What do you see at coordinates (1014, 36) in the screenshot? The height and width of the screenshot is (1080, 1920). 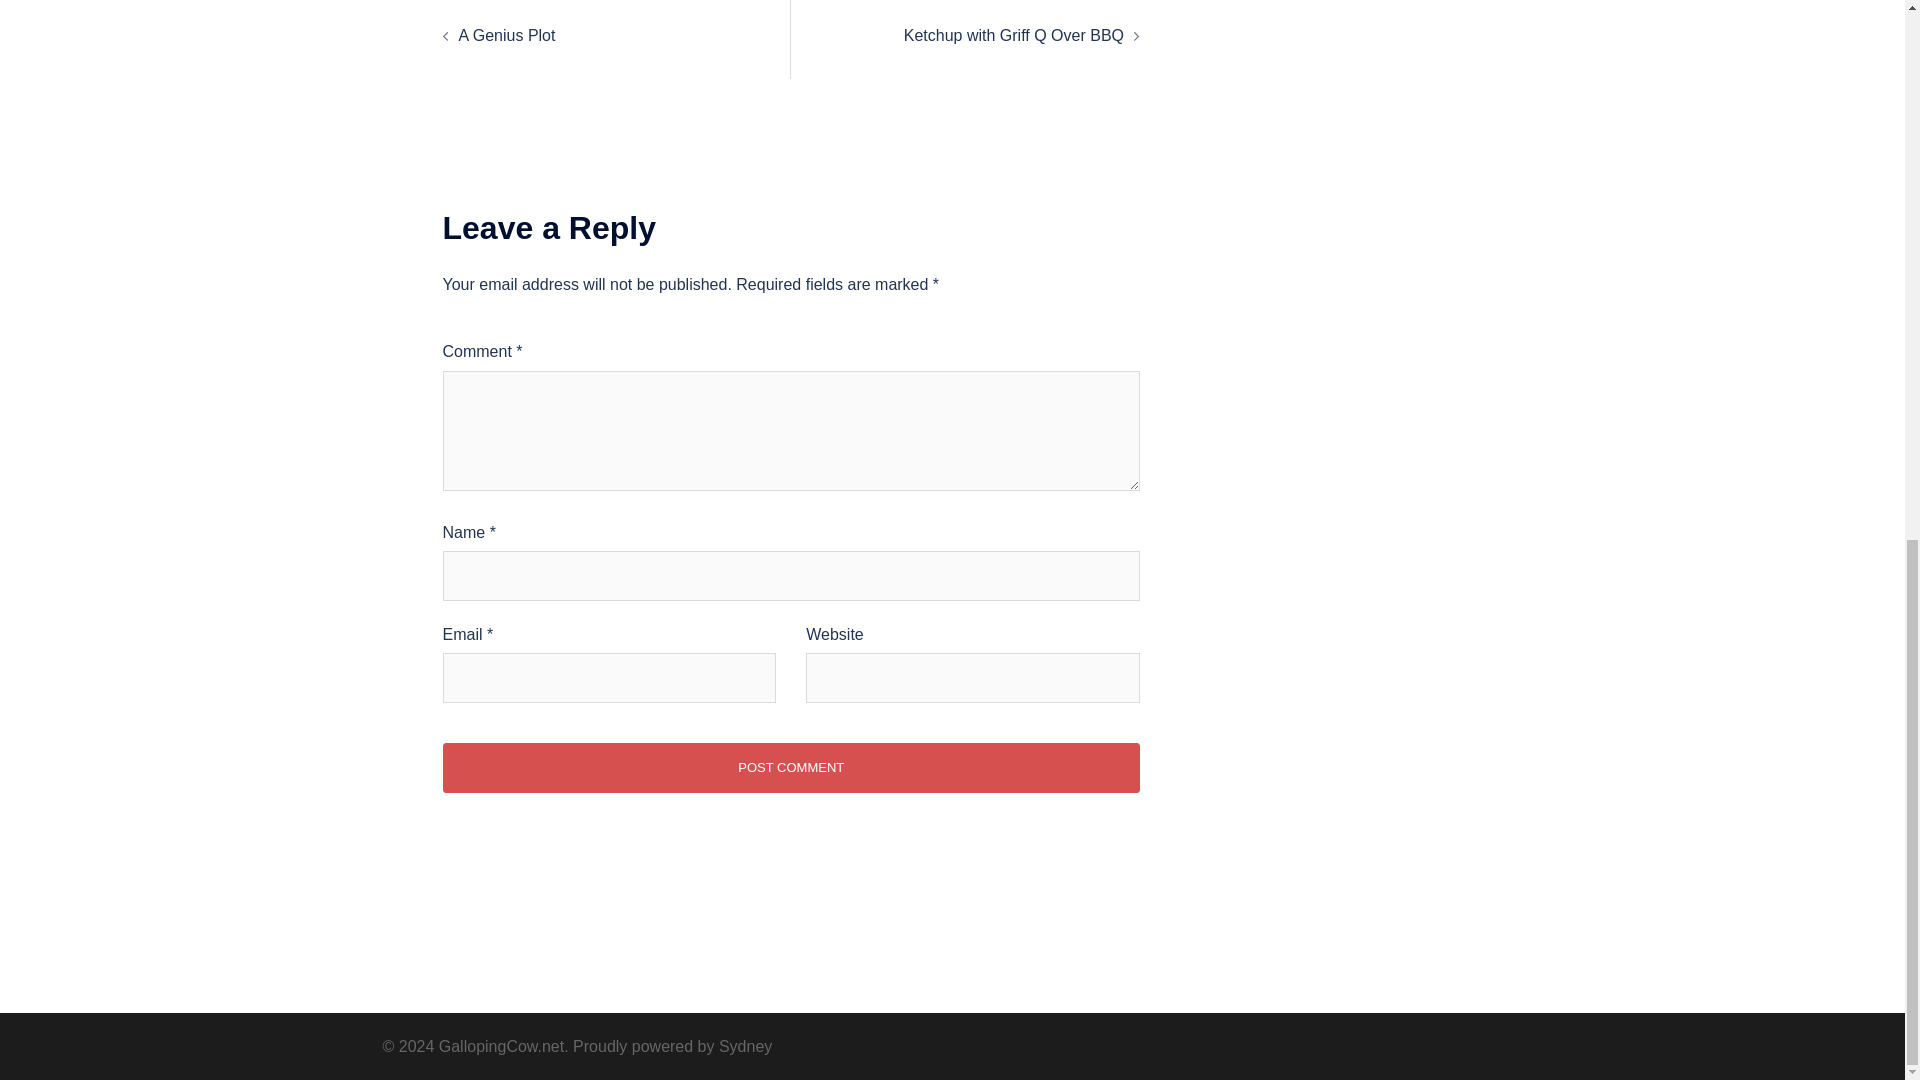 I see `Ketchup with Griff Q Over BBQ` at bounding box center [1014, 36].